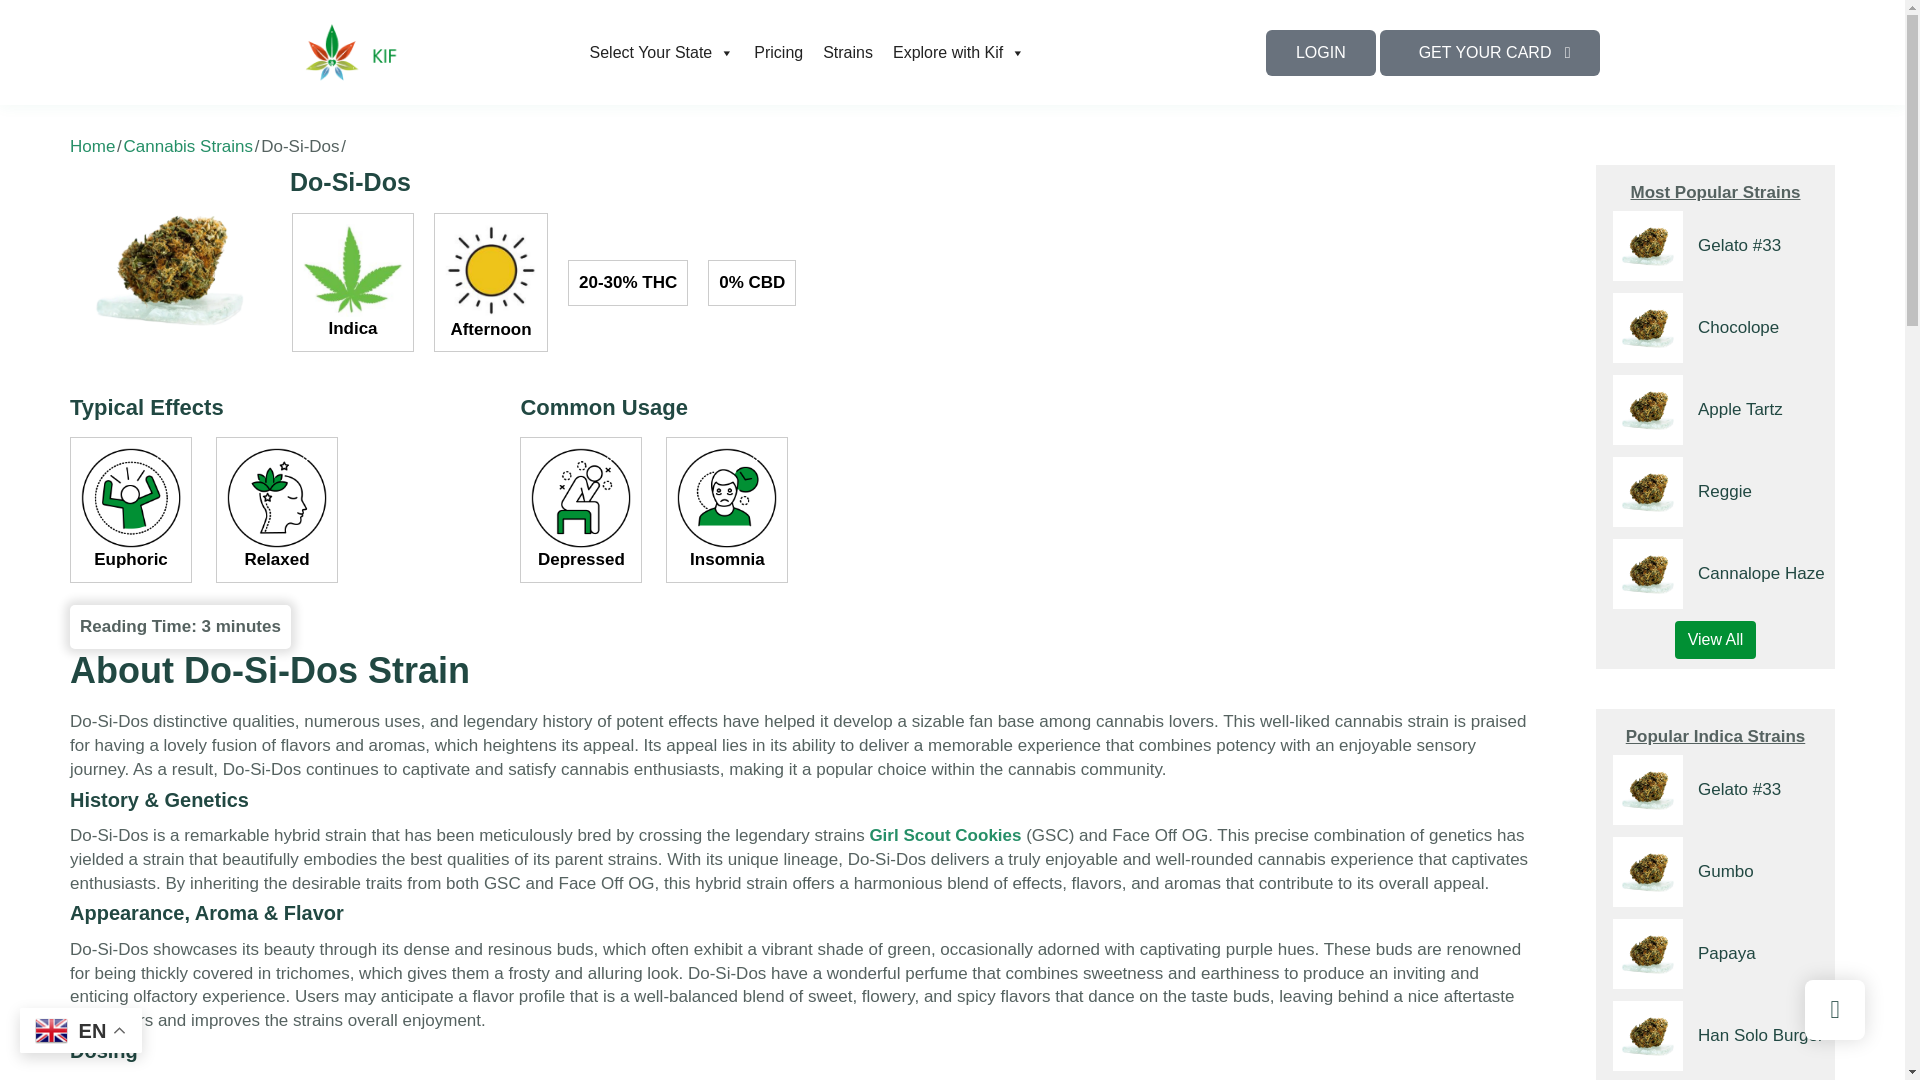 The width and height of the screenshot is (1920, 1080). What do you see at coordinates (662, 52) in the screenshot?
I see `Select Your State` at bounding box center [662, 52].